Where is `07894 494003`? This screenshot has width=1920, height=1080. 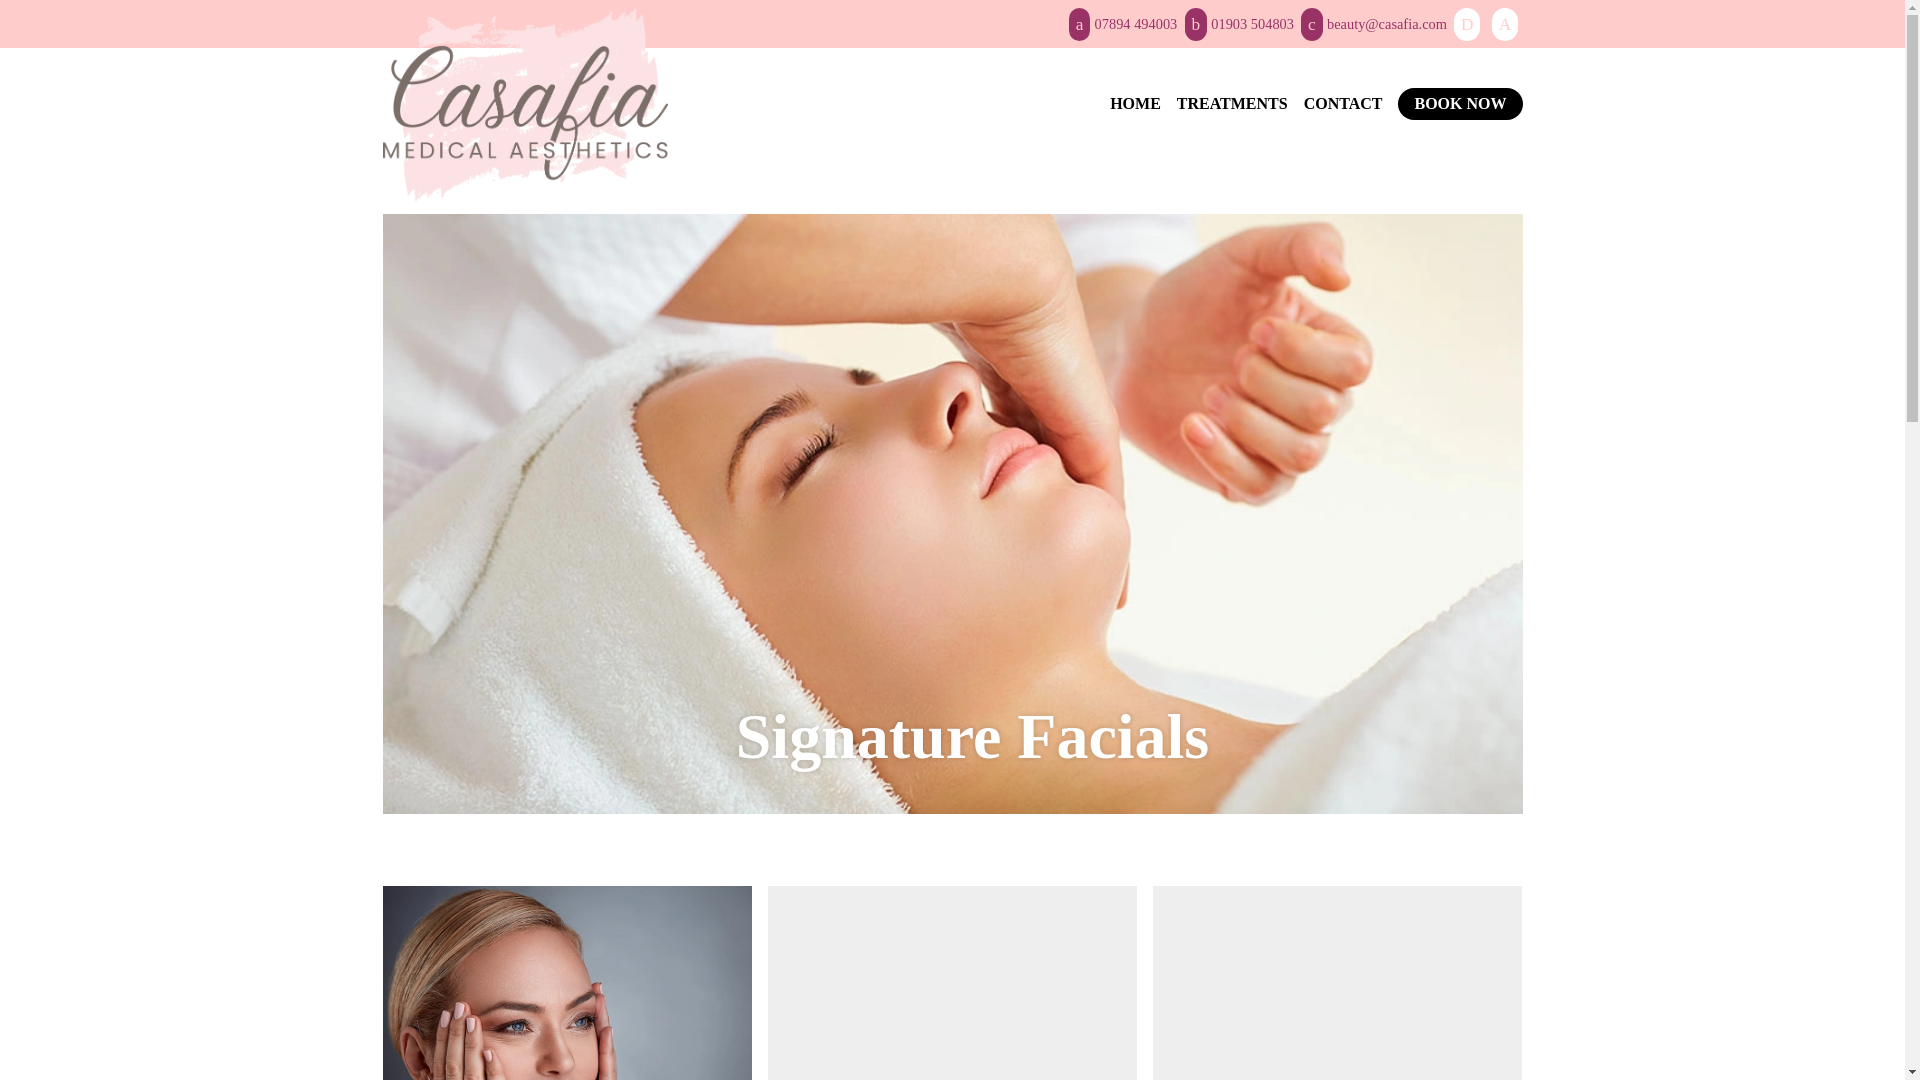 07894 494003 is located at coordinates (1124, 24).